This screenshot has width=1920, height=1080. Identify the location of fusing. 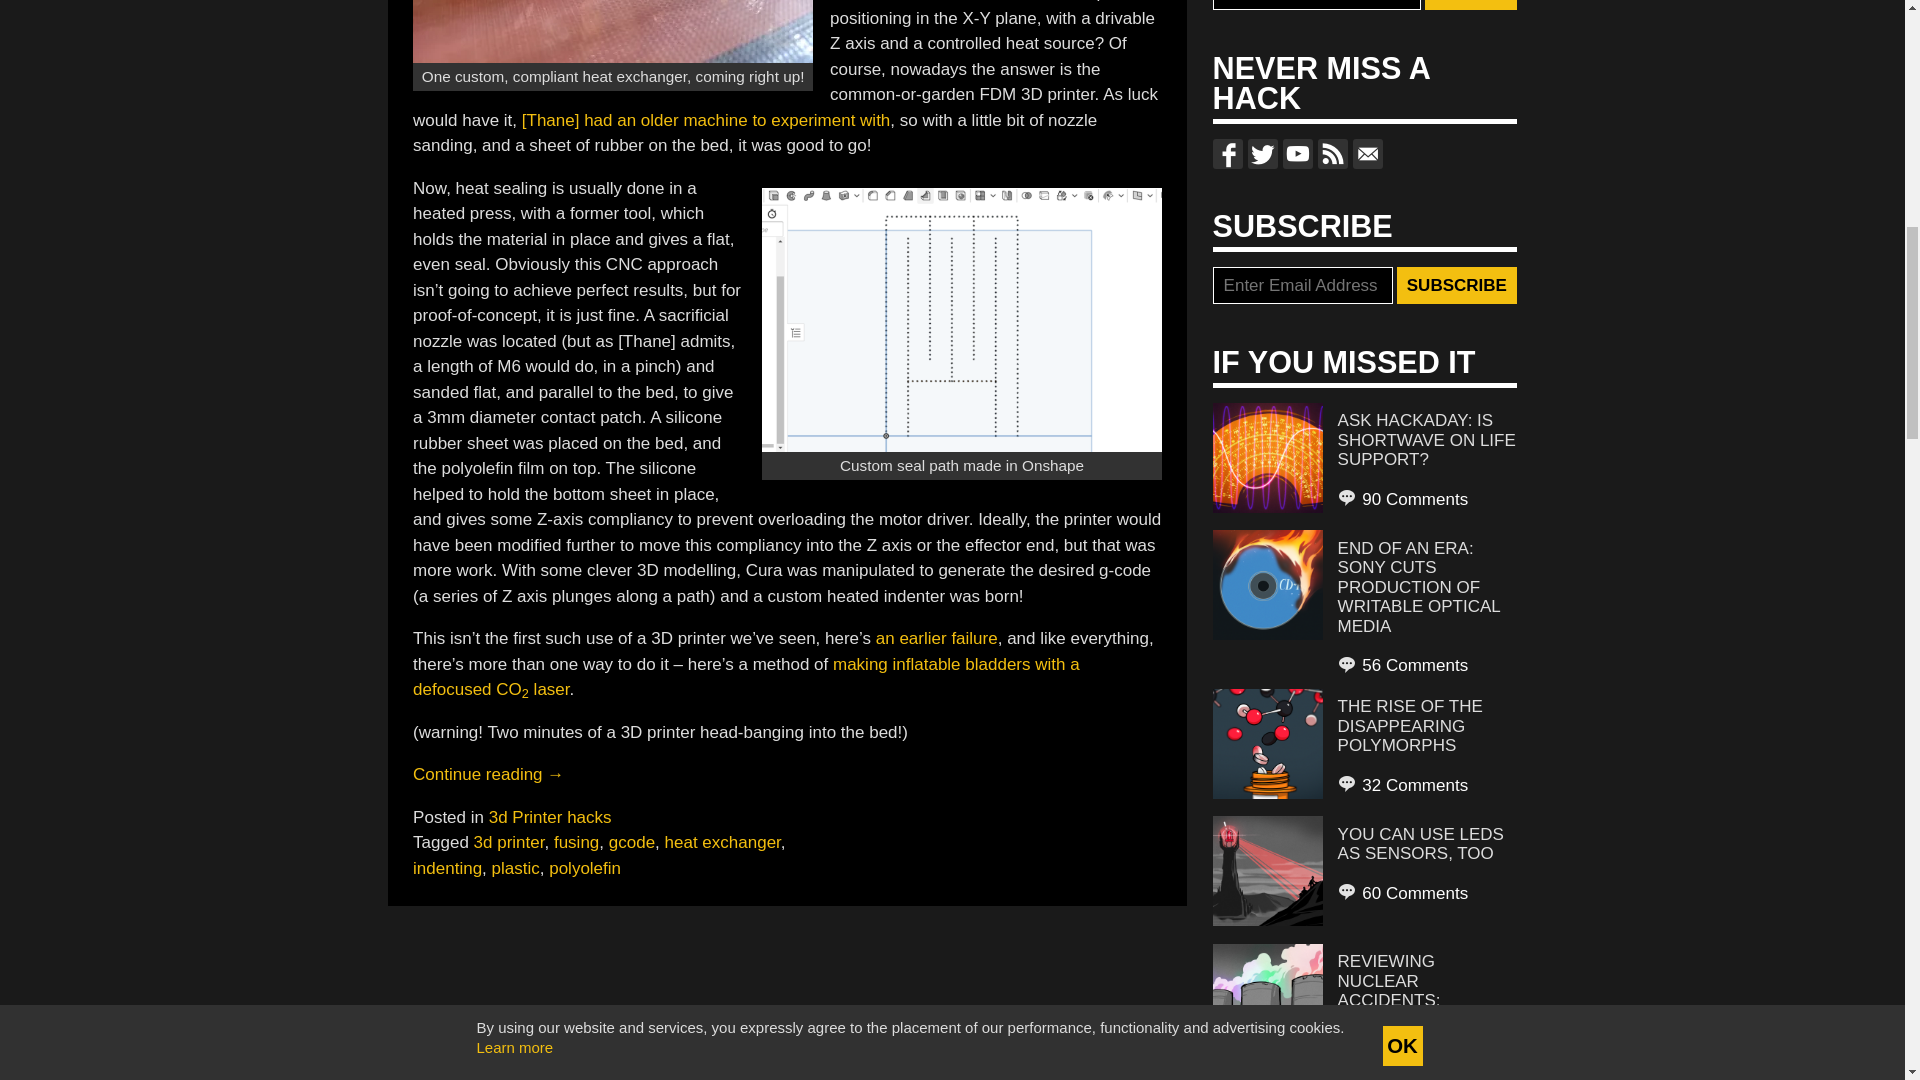
(576, 842).